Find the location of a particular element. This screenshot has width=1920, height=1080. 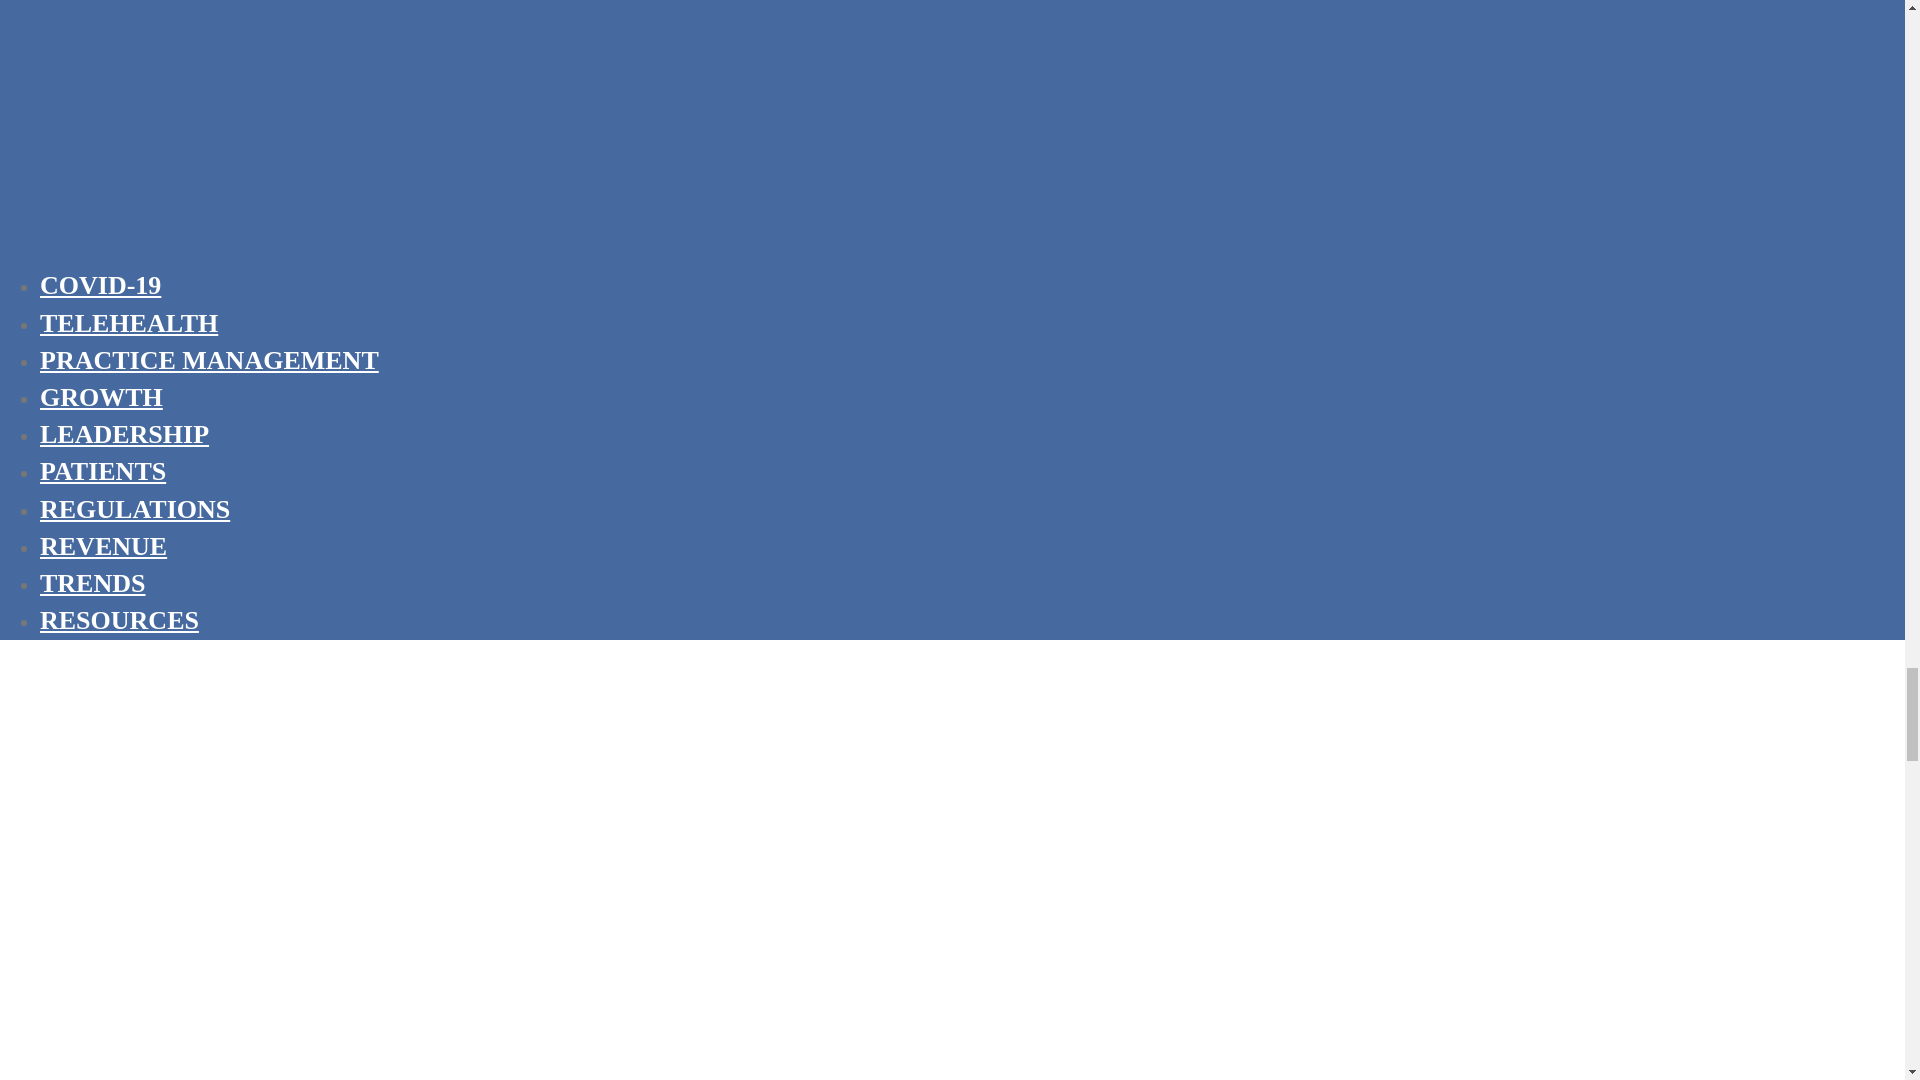

TELEHEALTH is located at coordinates (129, 323).